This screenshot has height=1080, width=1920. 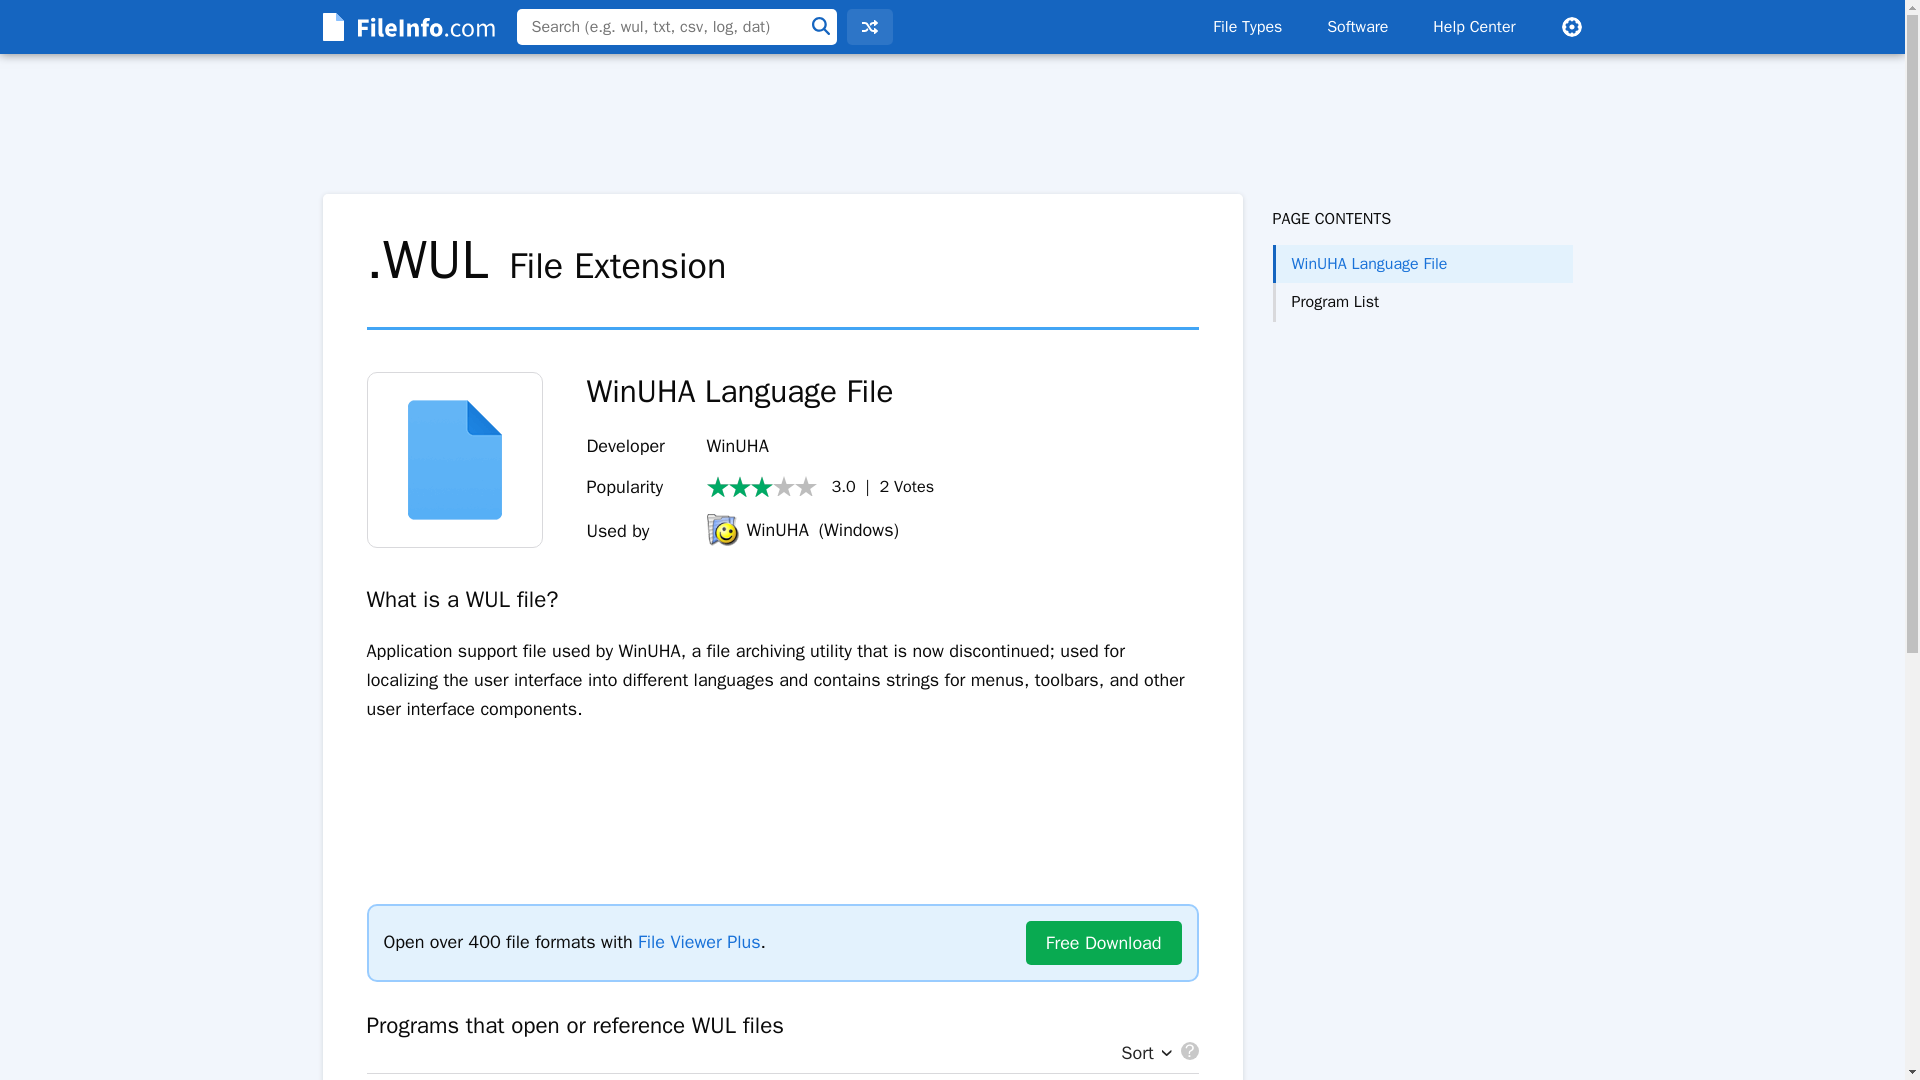 What do you see at coordinates (781, 788) in the screenshot?
I see `3rd party ad content` at bounding box center [781, 788].